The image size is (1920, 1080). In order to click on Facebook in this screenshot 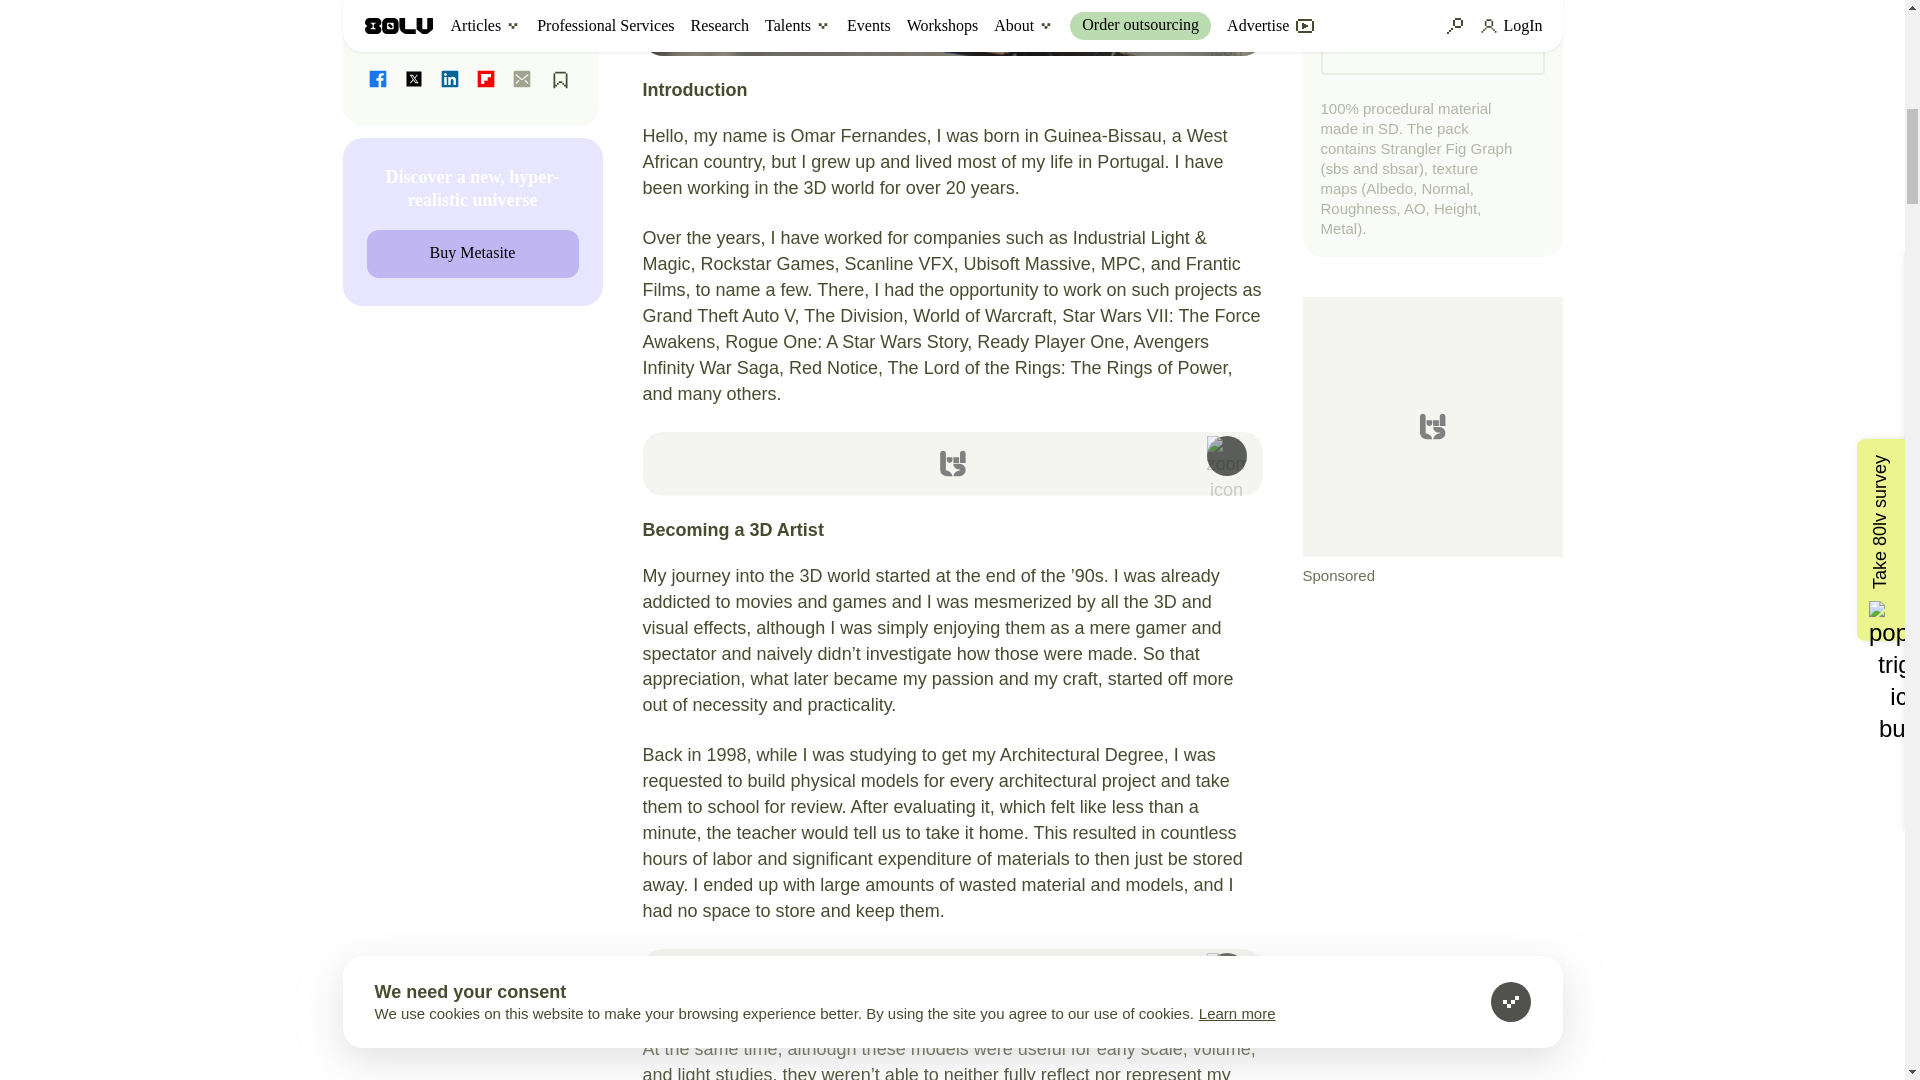, I will do `click(378, 78)`.